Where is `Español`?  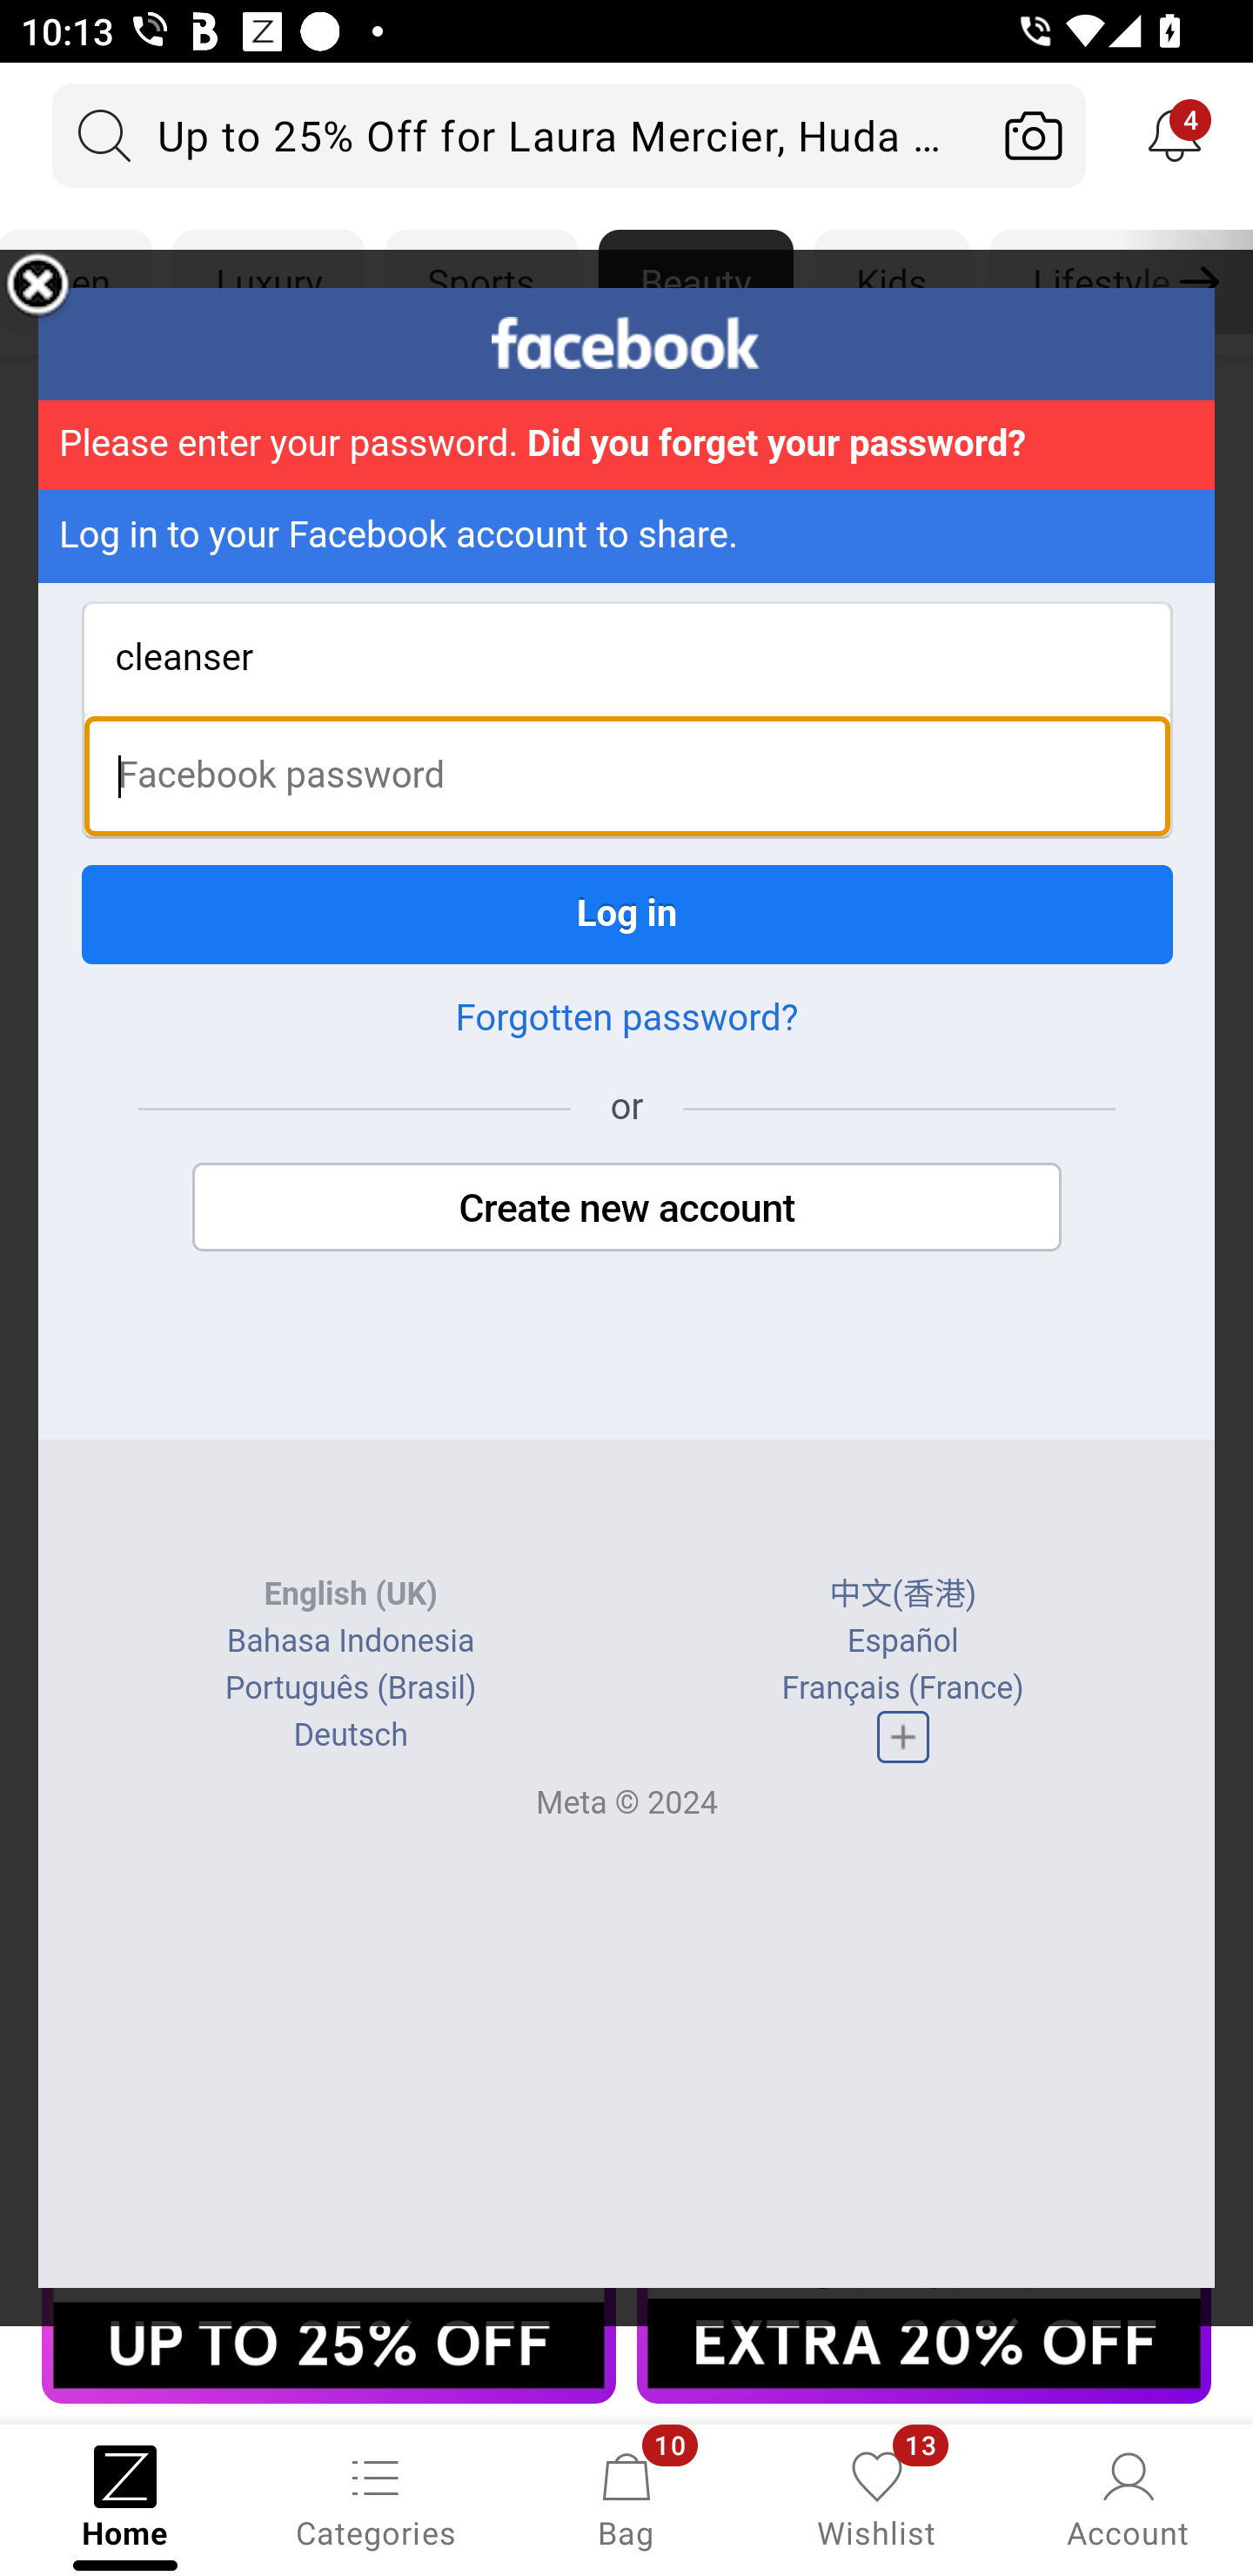 Español is located at coordinates (901, 1641).